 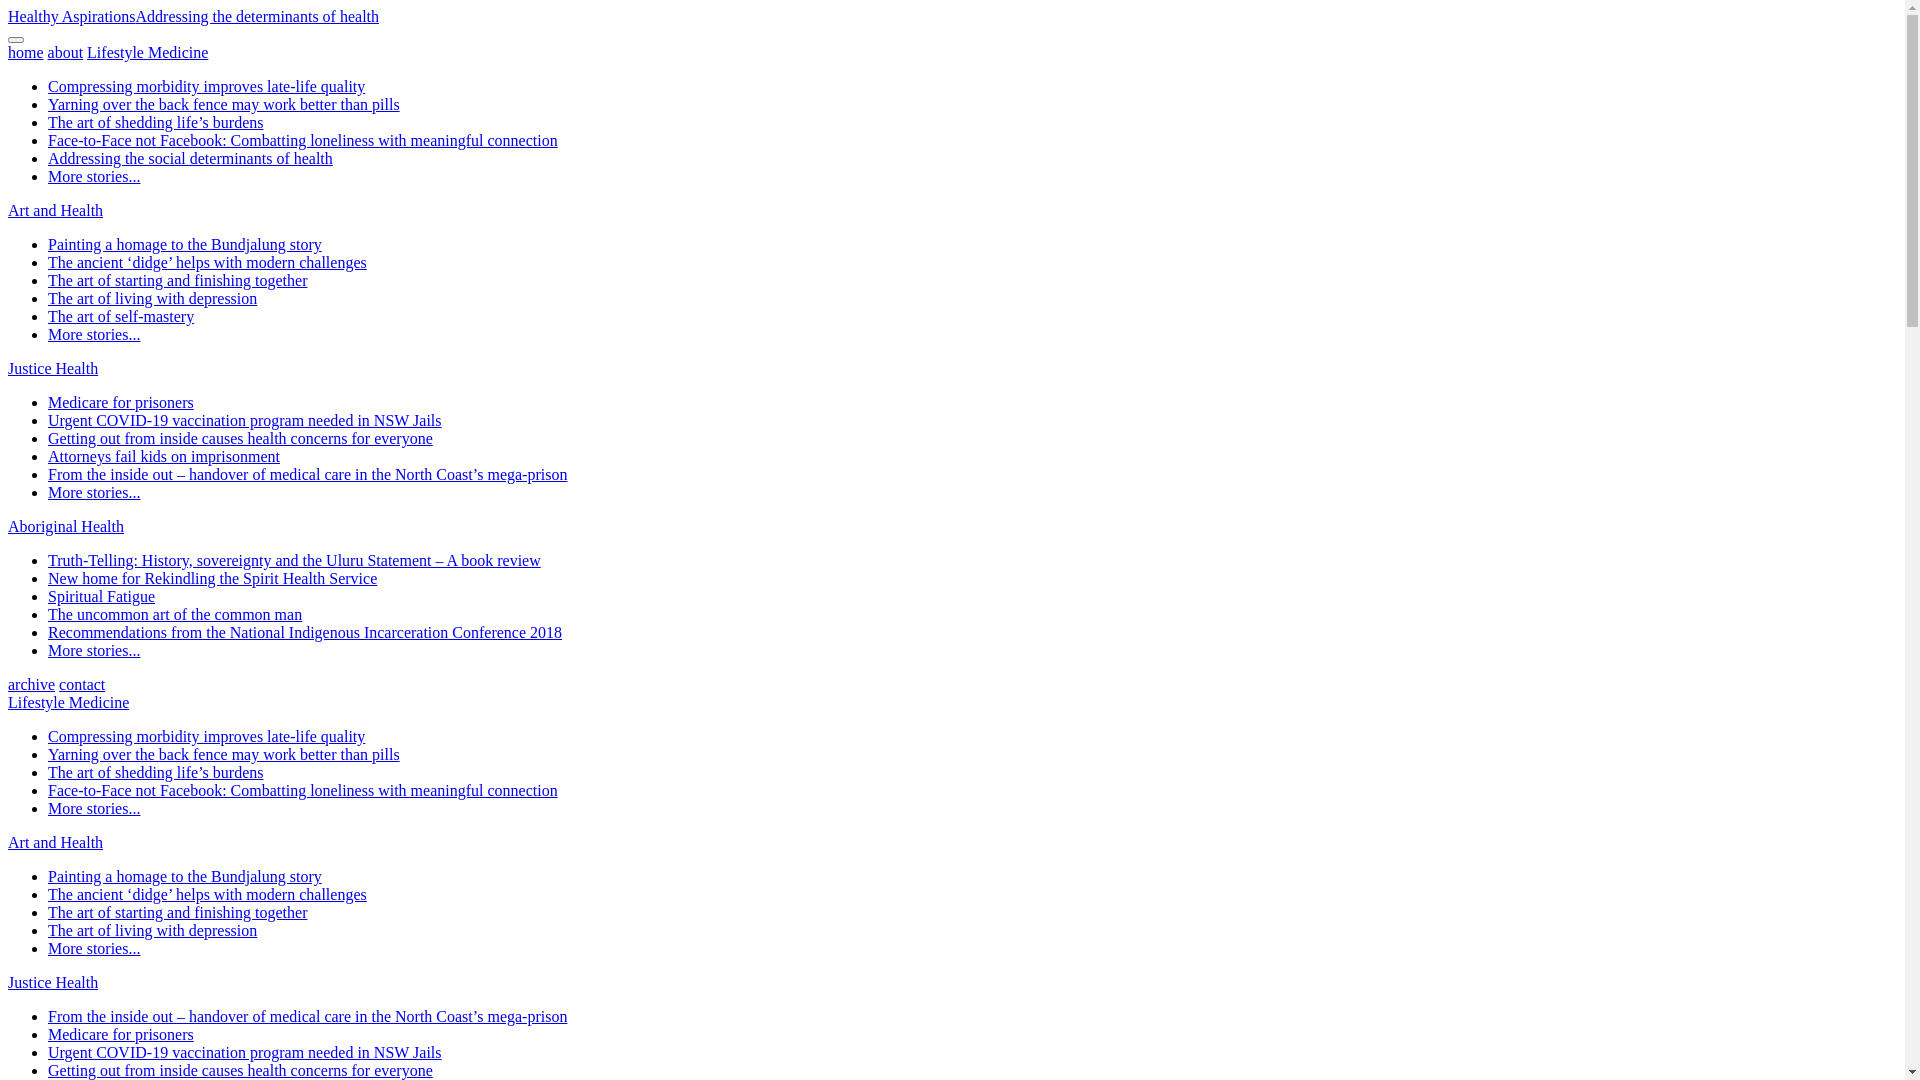 I want to click on The art of living with depression, so click(x=152, y=930).